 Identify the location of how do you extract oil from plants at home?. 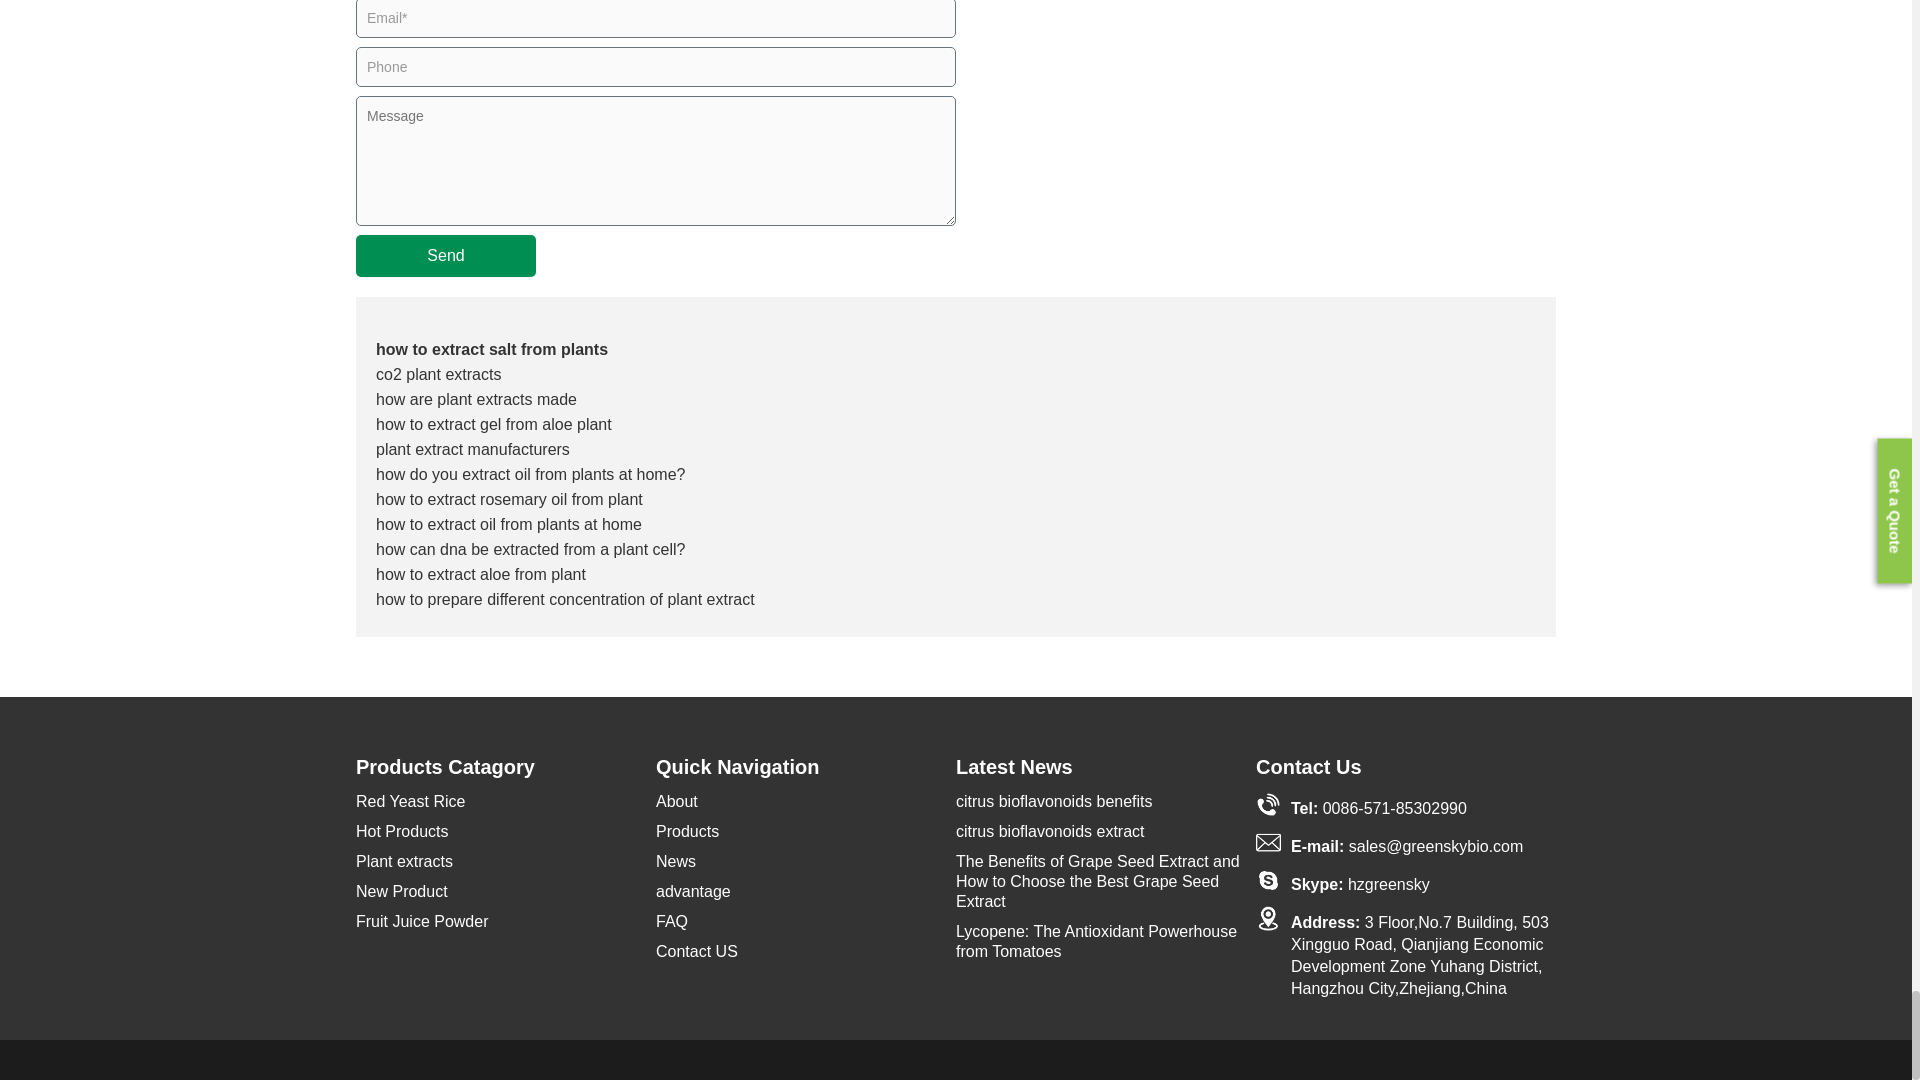
(530, 474).